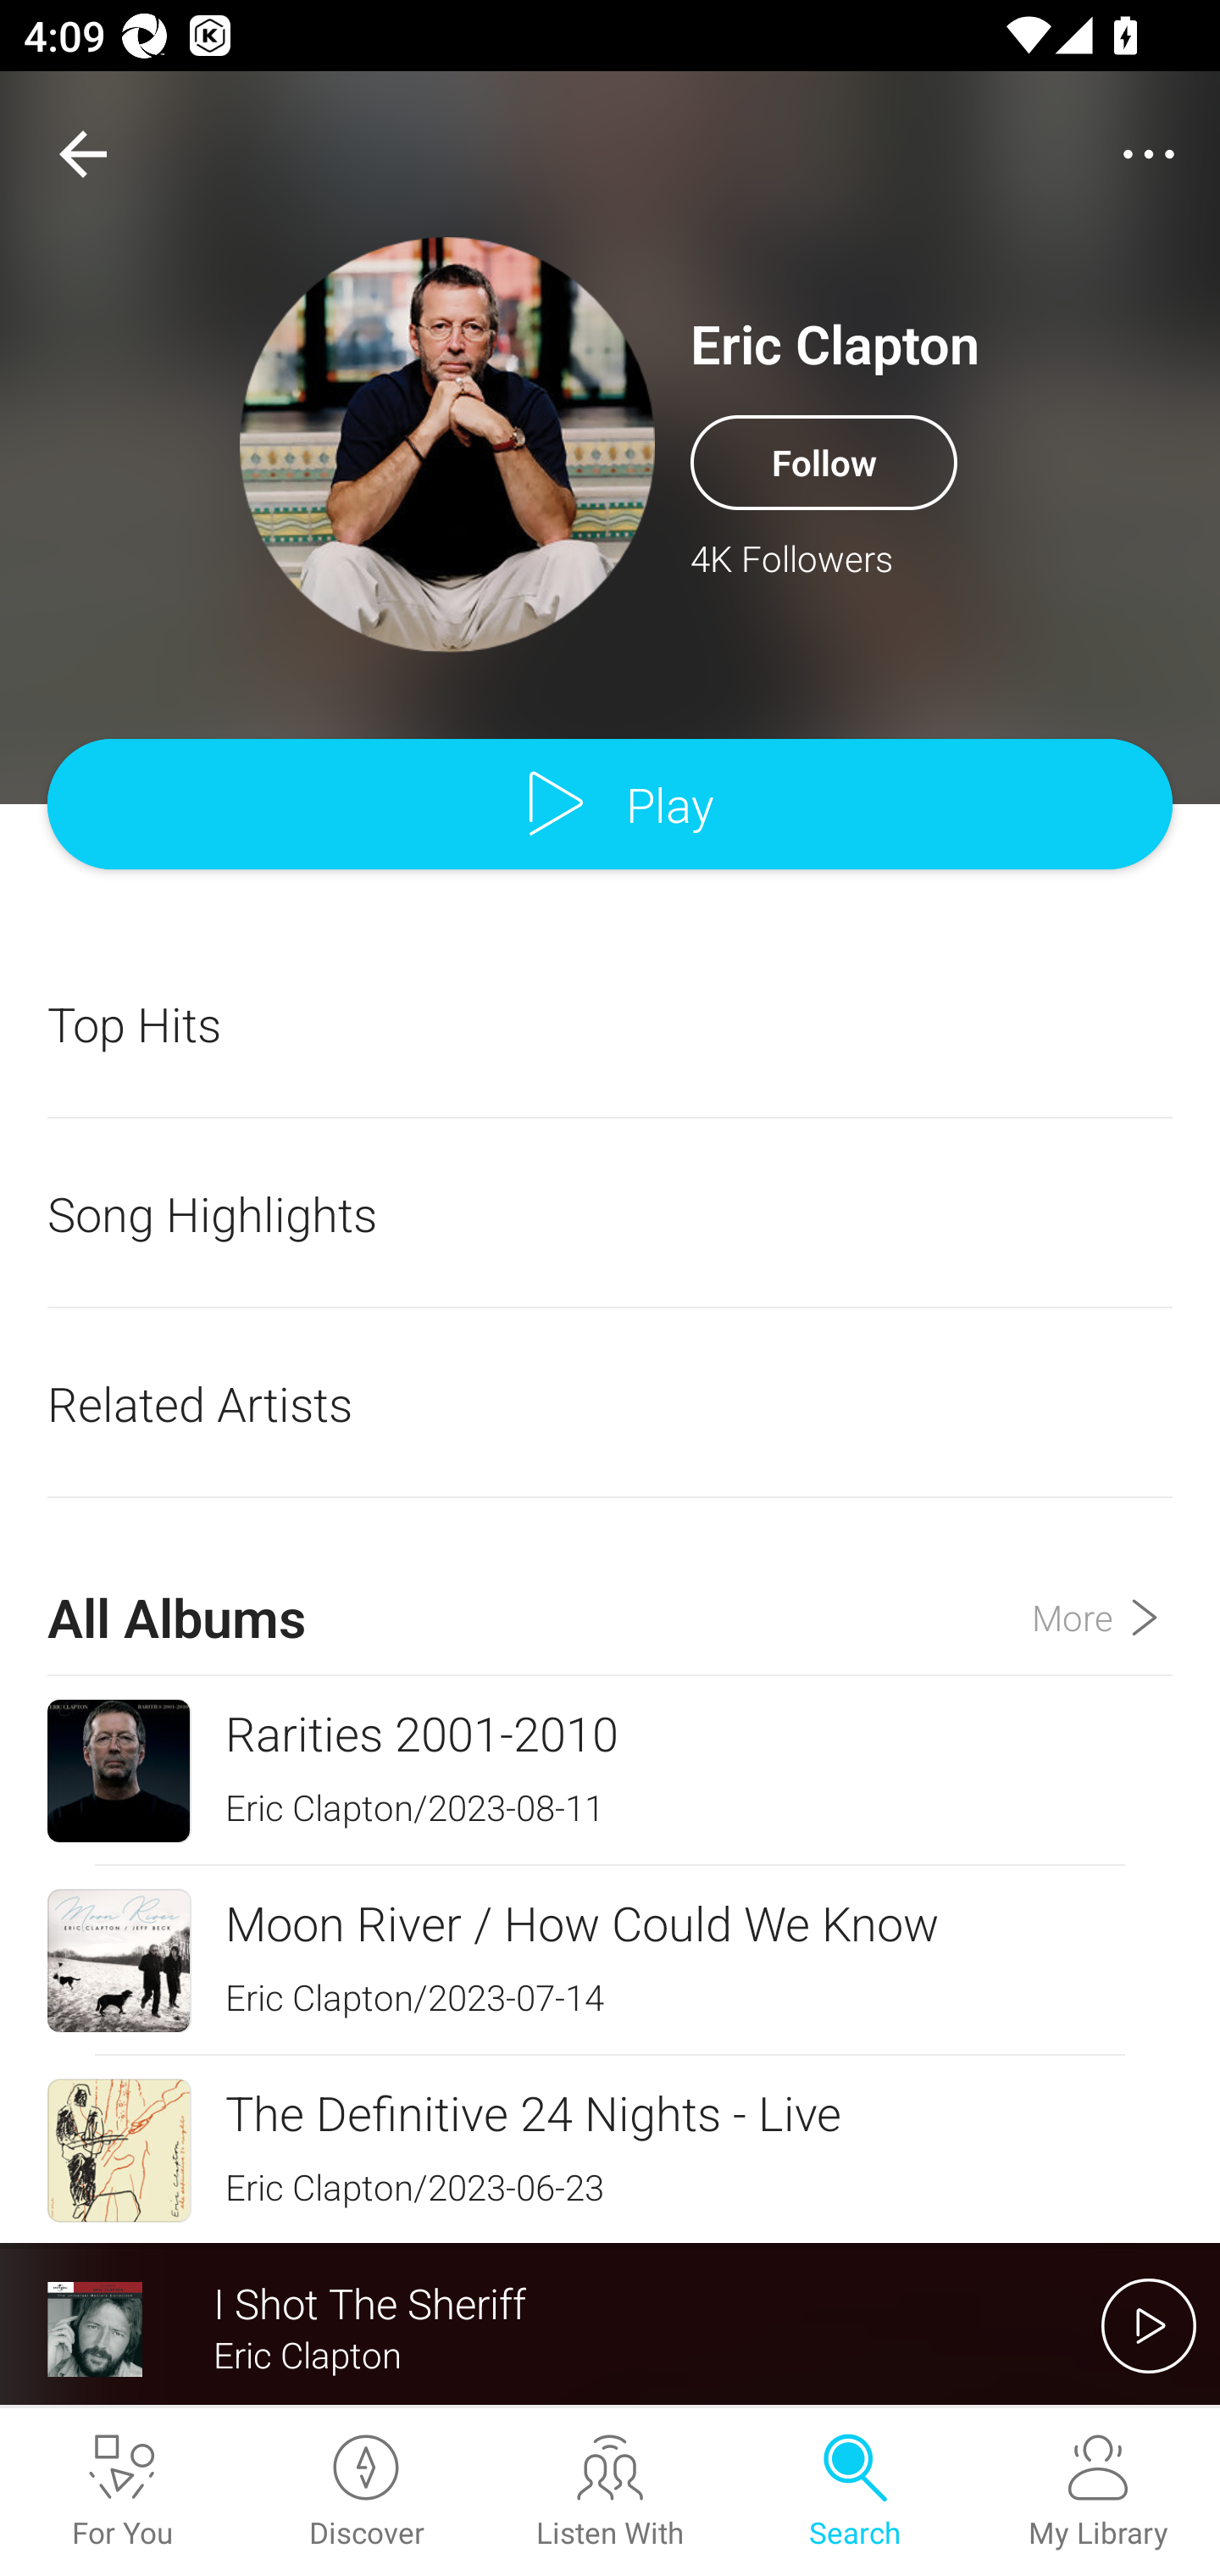  Describe the element at coordinates (610, 2492) in the screenshot. I see `Listen With` at that location.